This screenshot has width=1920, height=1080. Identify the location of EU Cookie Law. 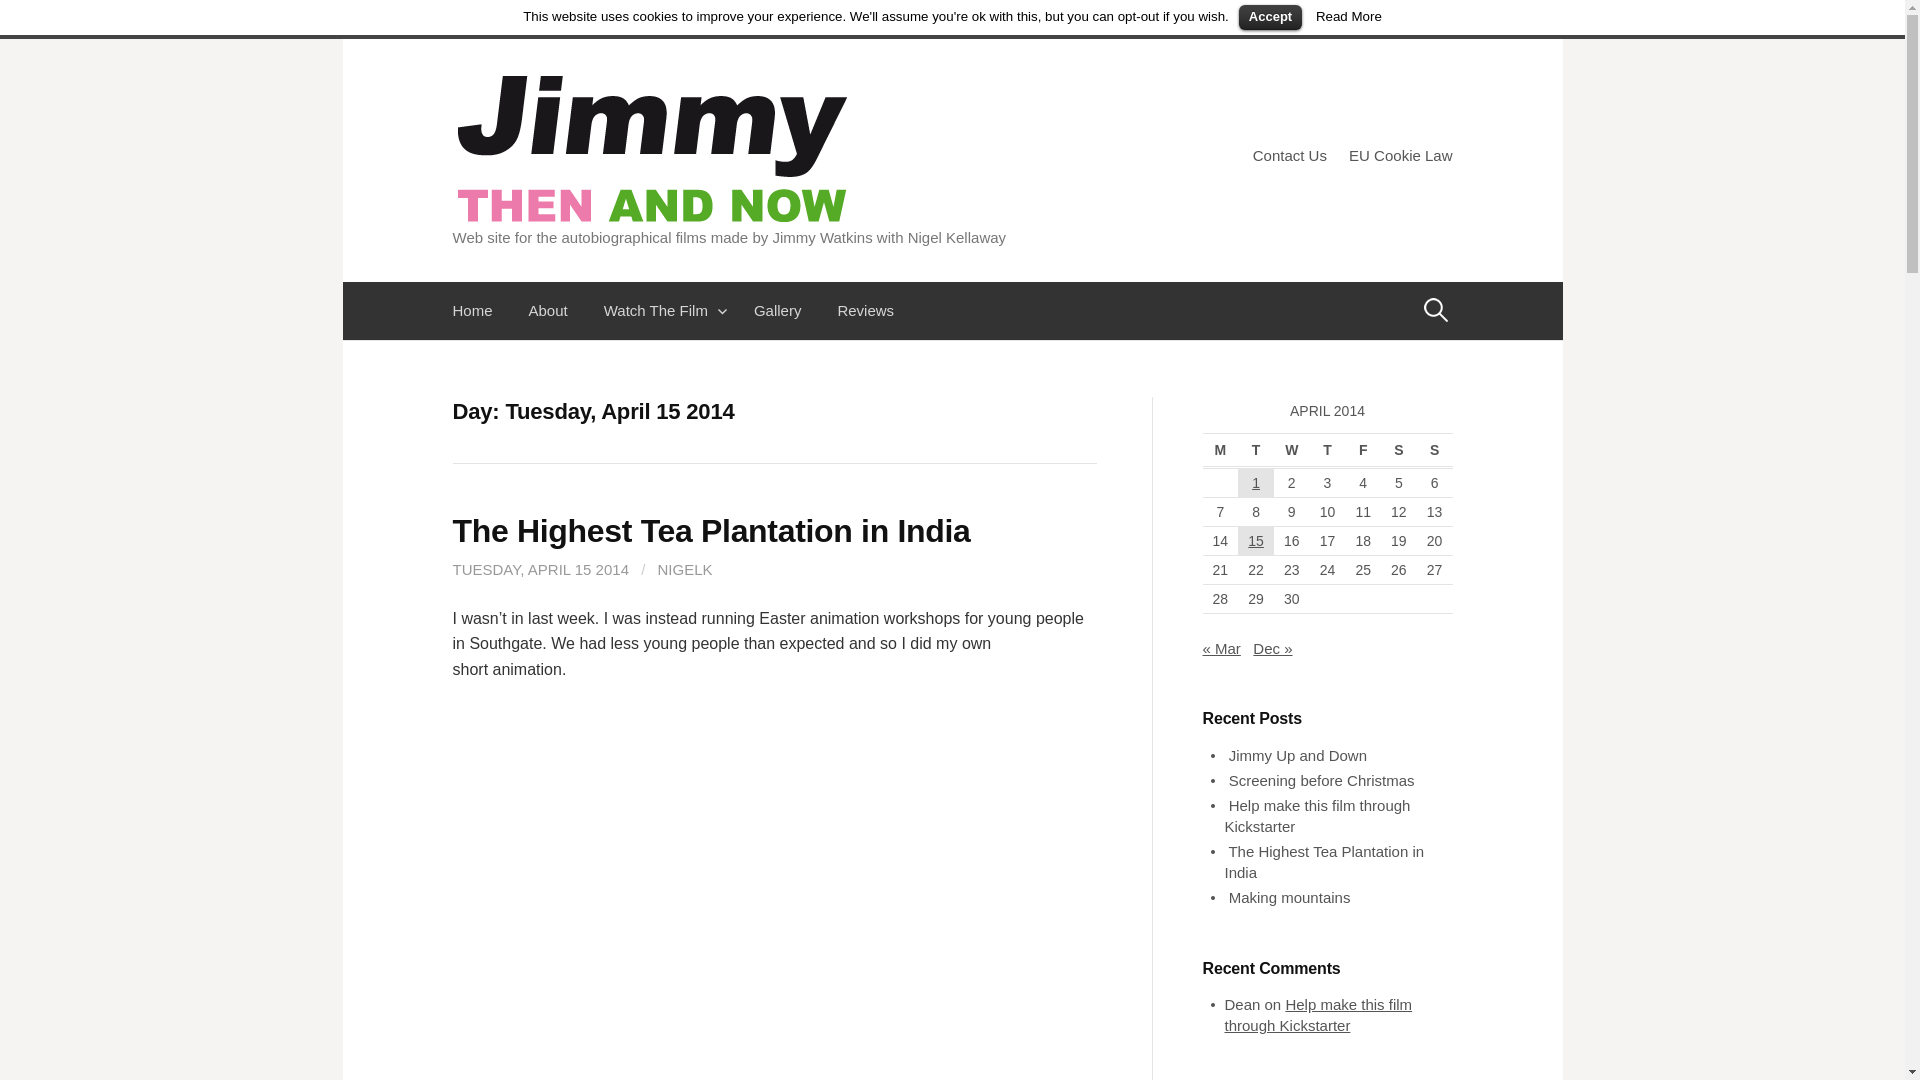
(1400, 156).